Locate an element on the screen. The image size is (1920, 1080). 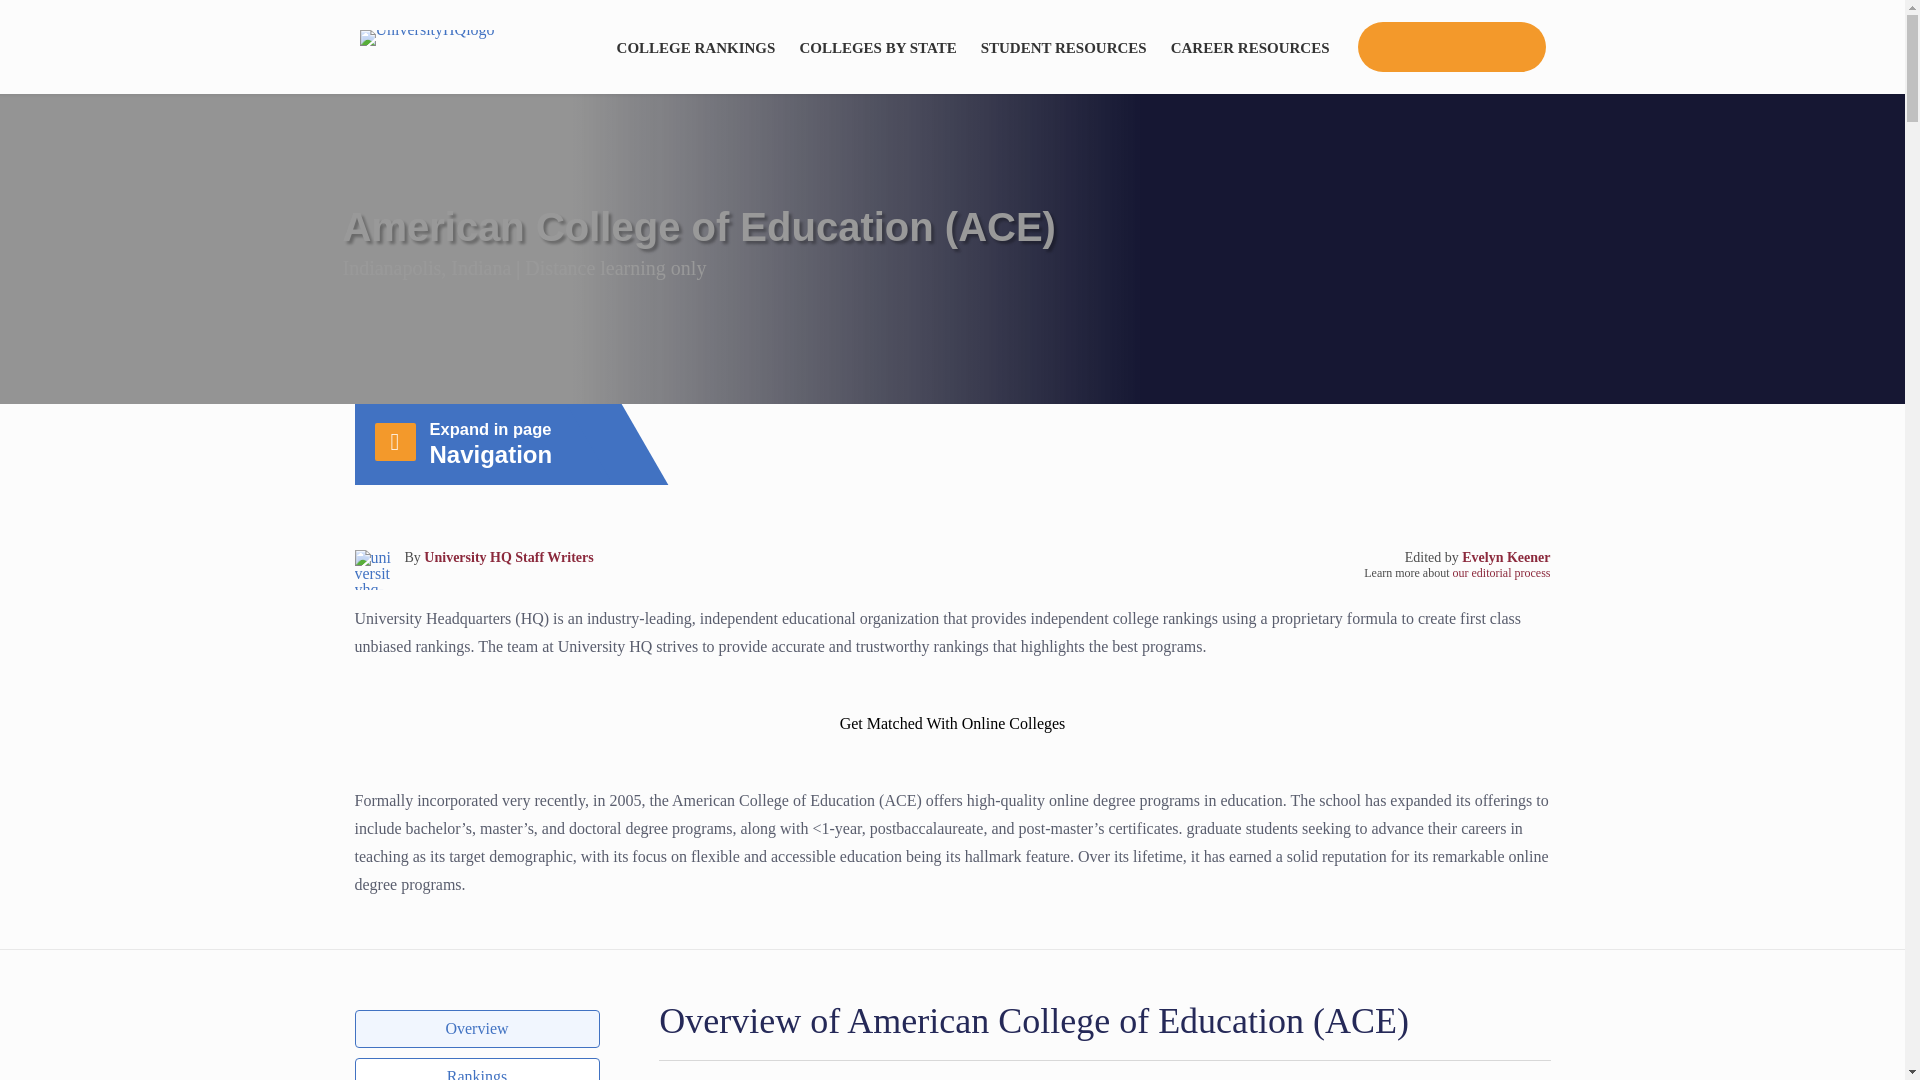
COLLEGE RANKINGS is located at coordinates (696, 46).